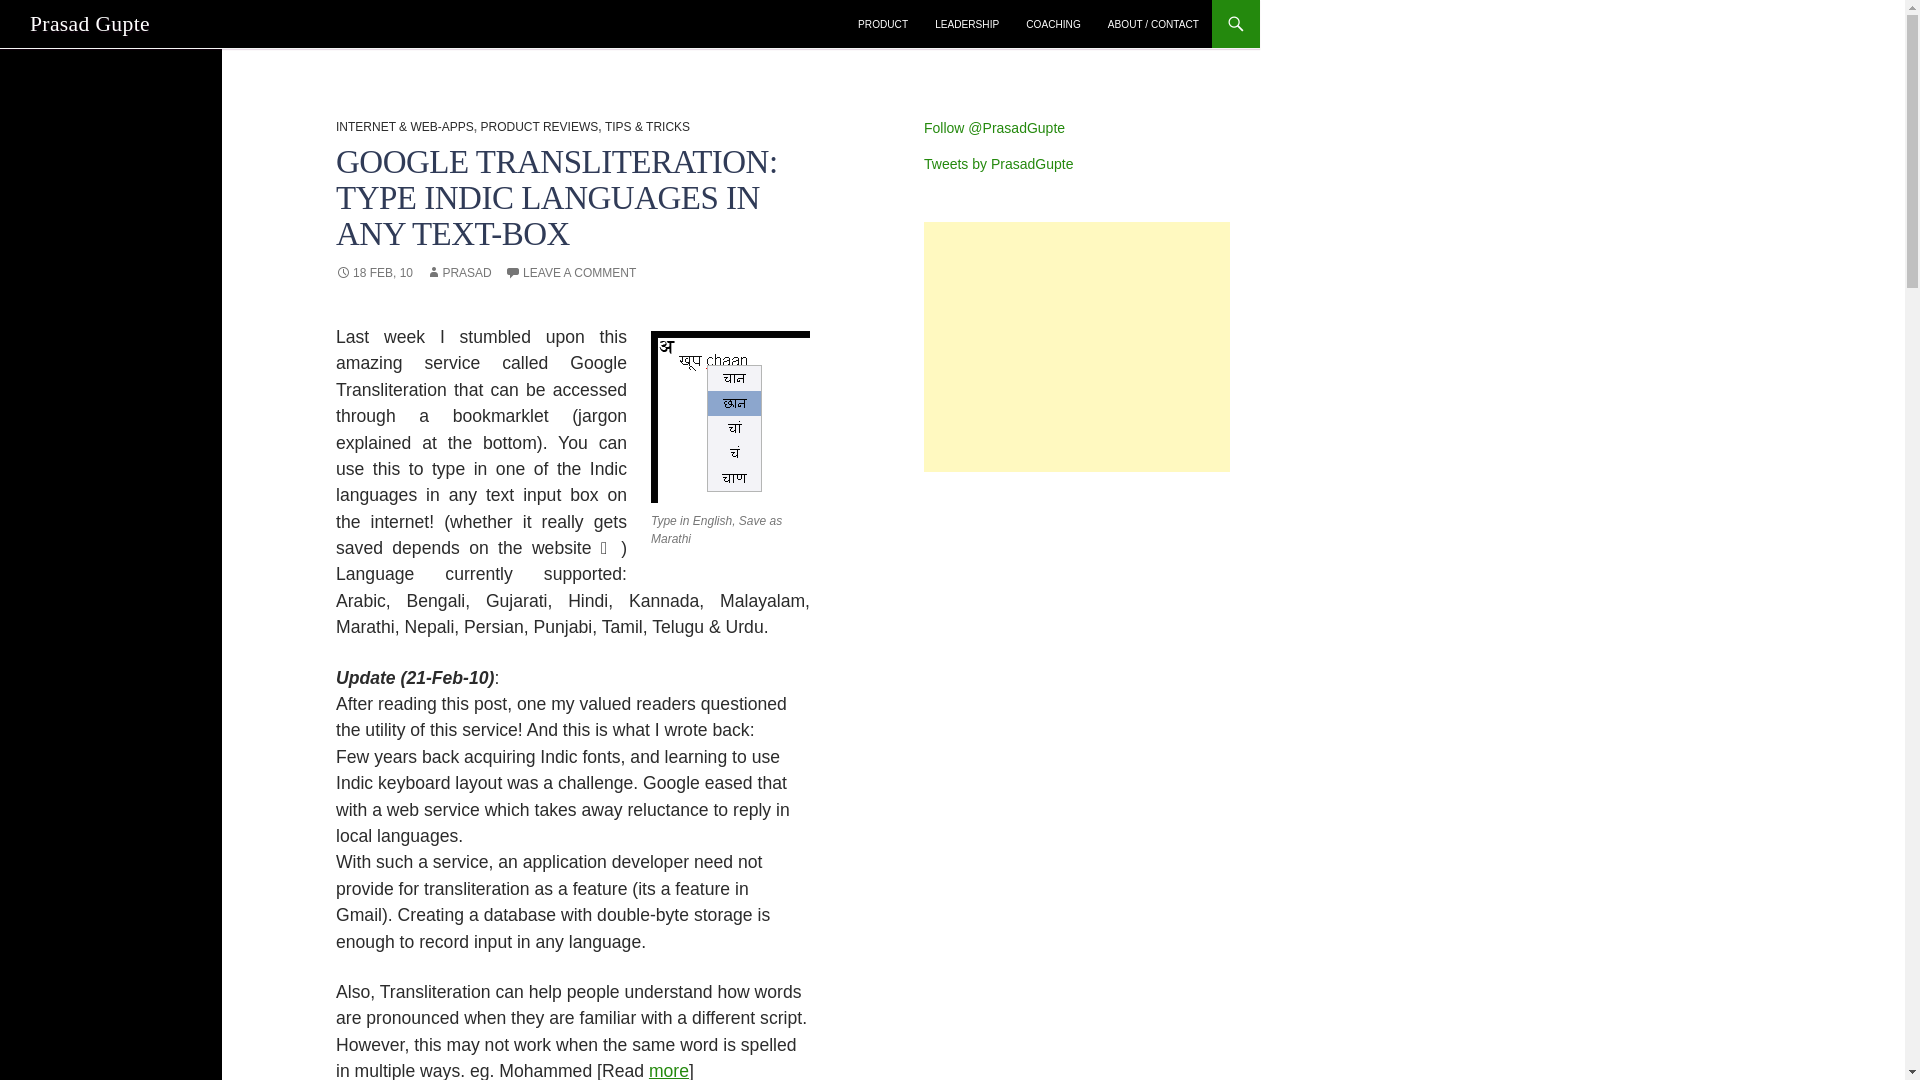  I want to click on LEADERSHIP, so click(967, 24).